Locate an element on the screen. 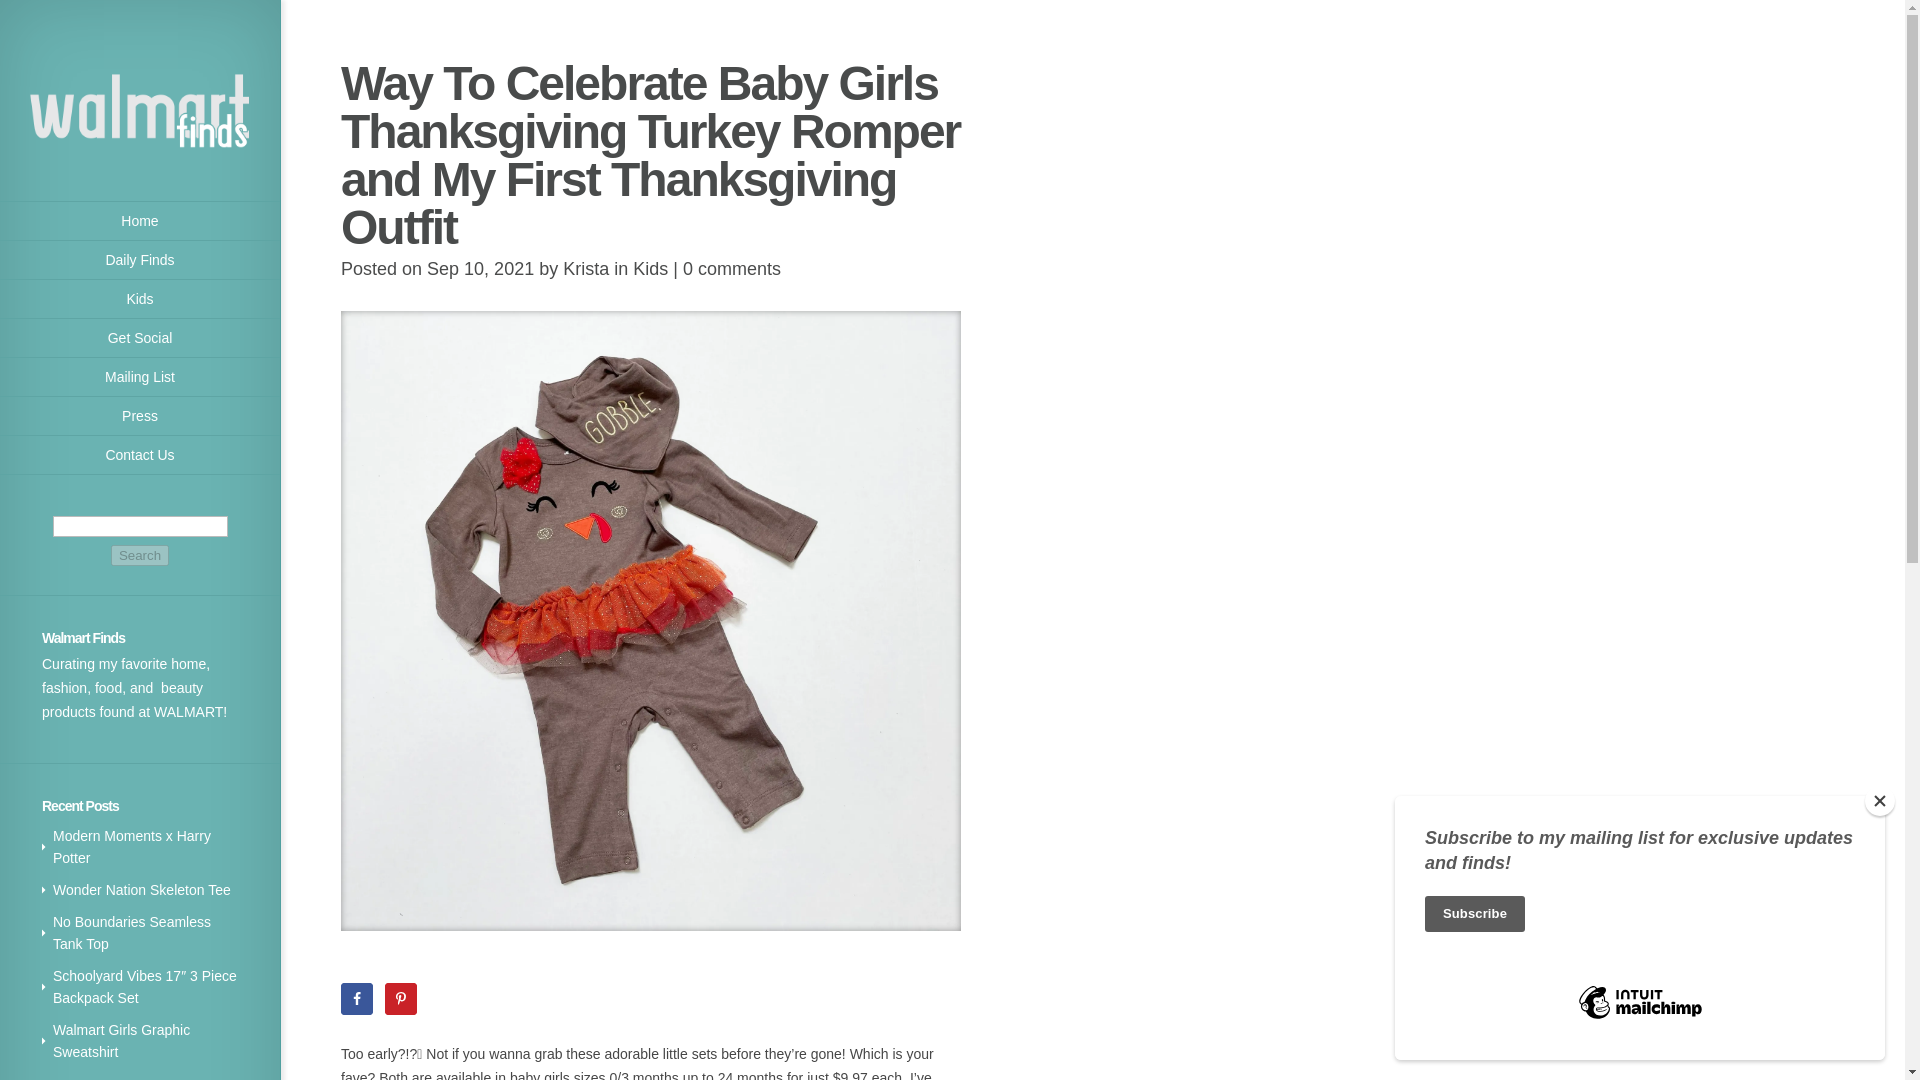 This screenshot has width=1920, height=1080. Save to Pinterest is located at coordinates (400, 998).